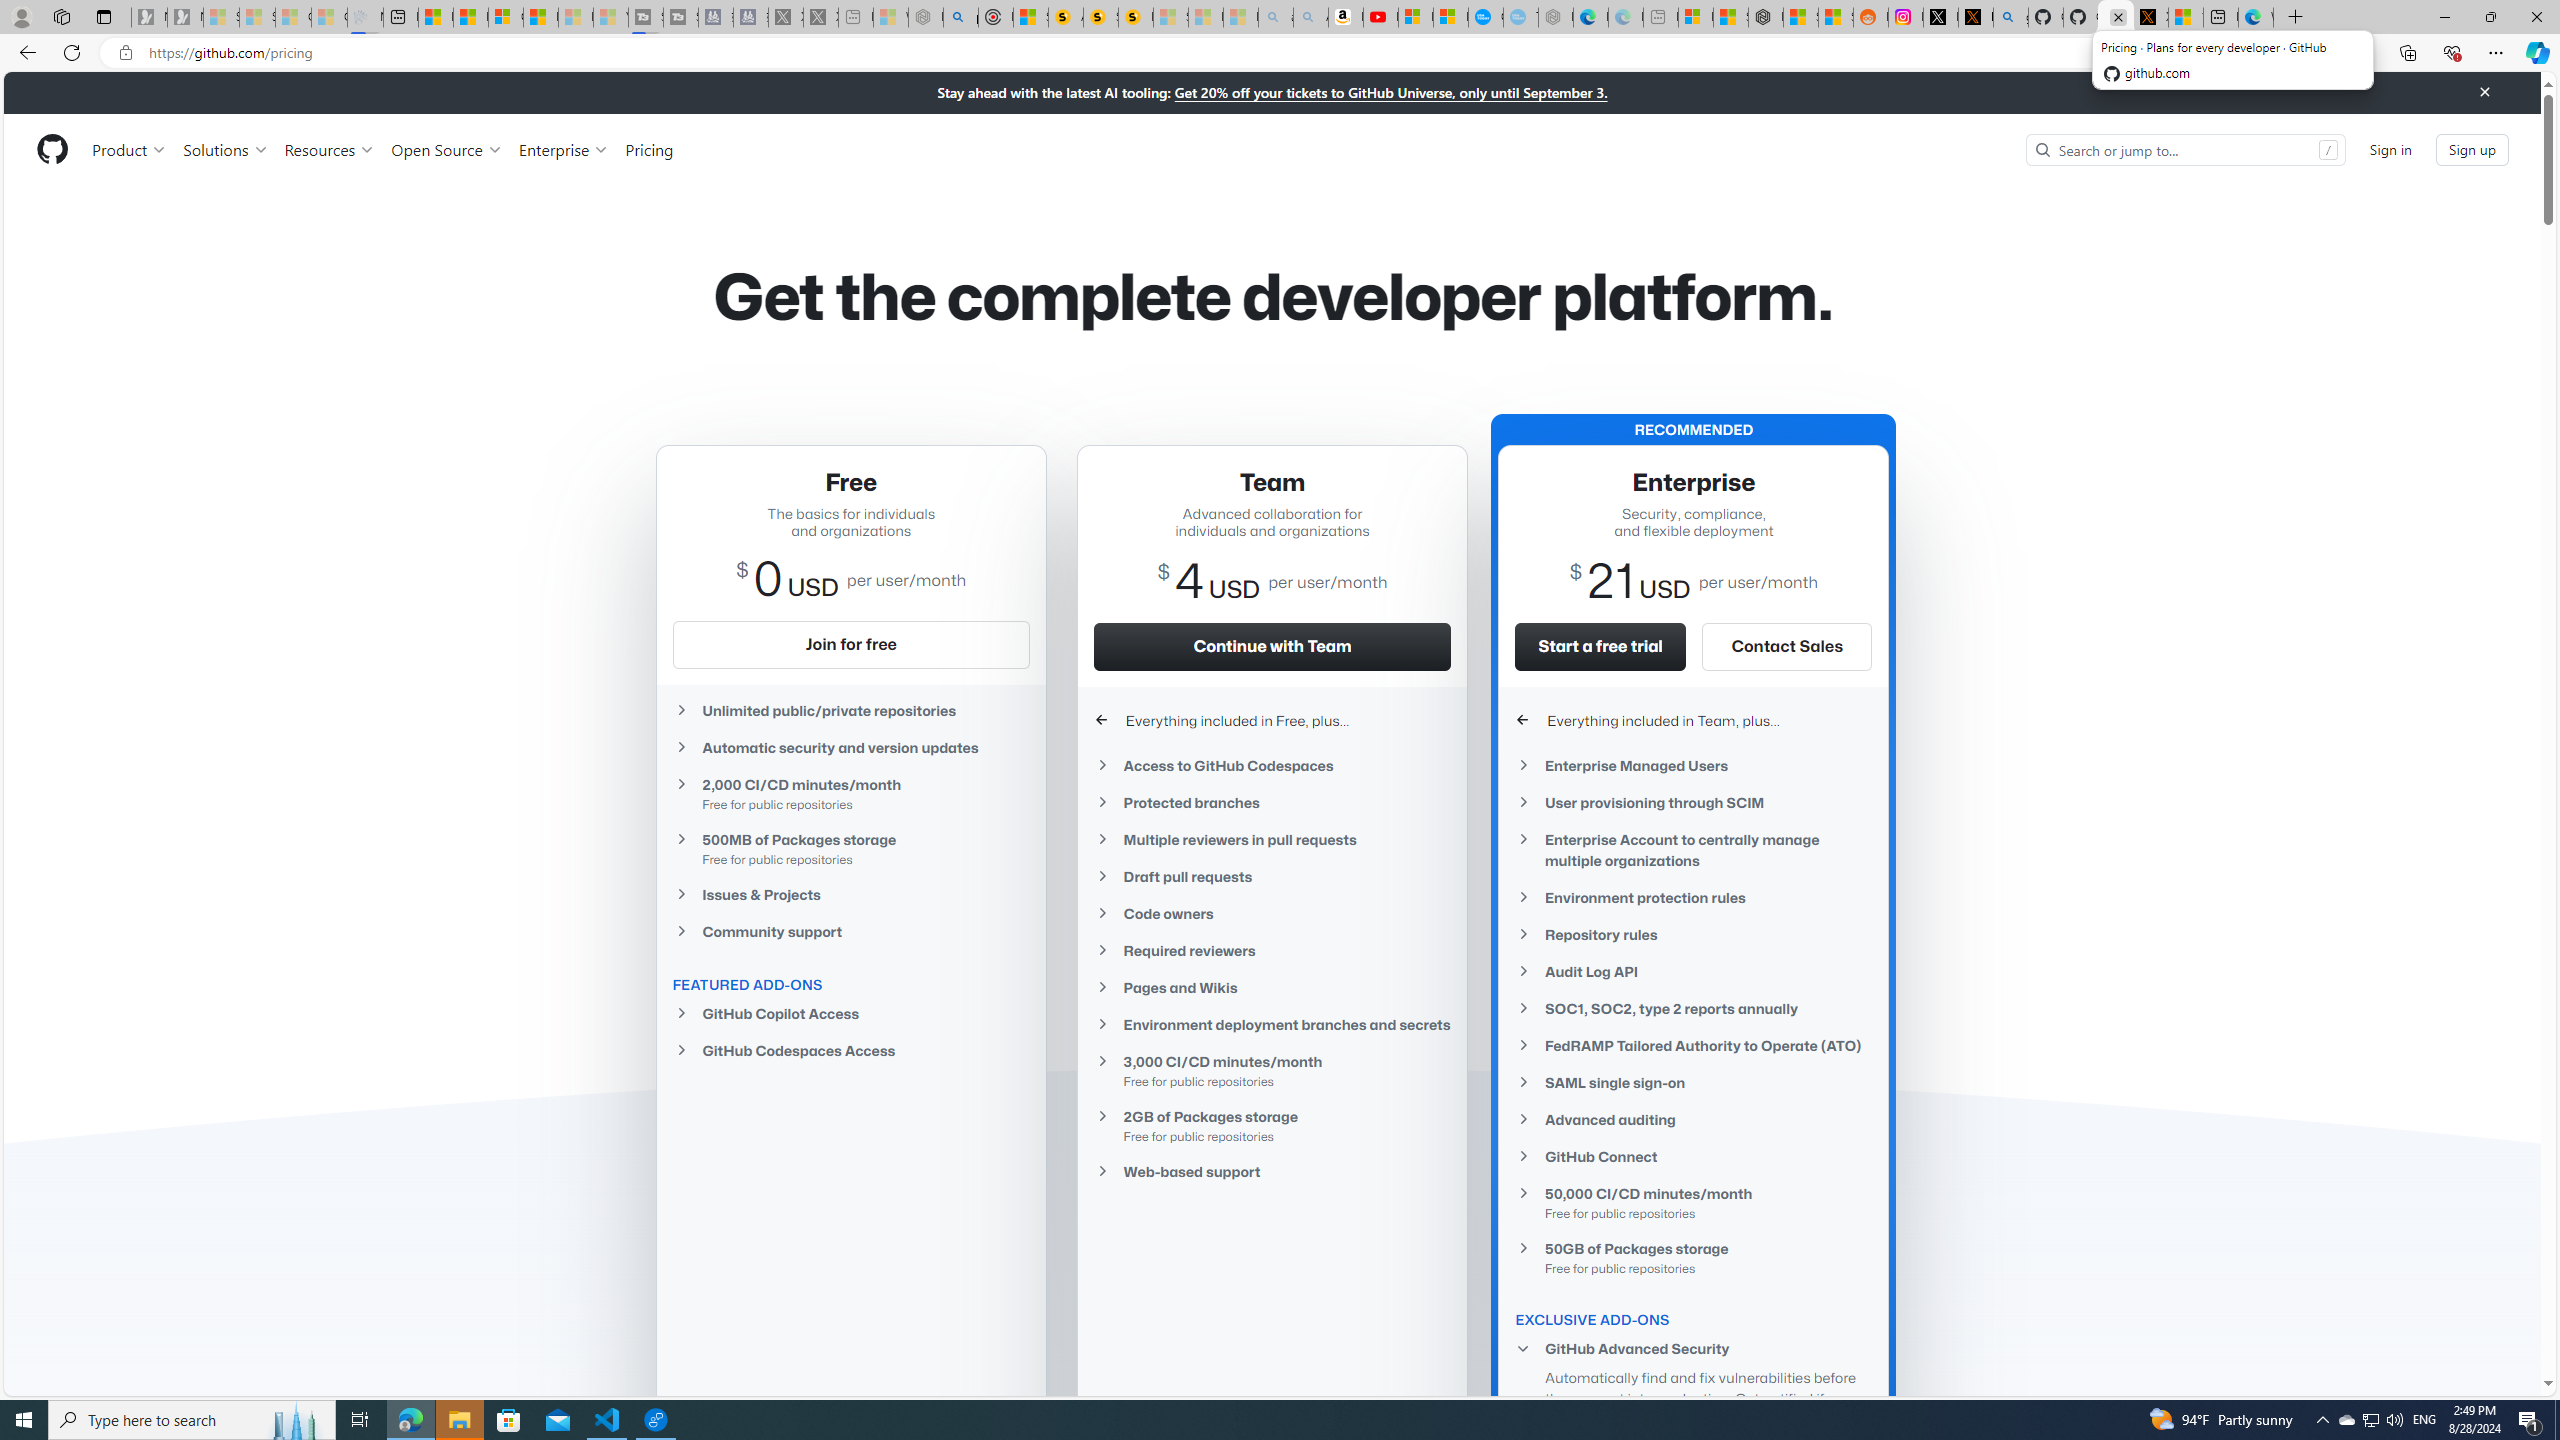 The height and width of the screenshot is (1440, 2560). What do you see at coordinates (506, 17) in the screenshot?
I see `Overview` at bounding box center [506, 17].